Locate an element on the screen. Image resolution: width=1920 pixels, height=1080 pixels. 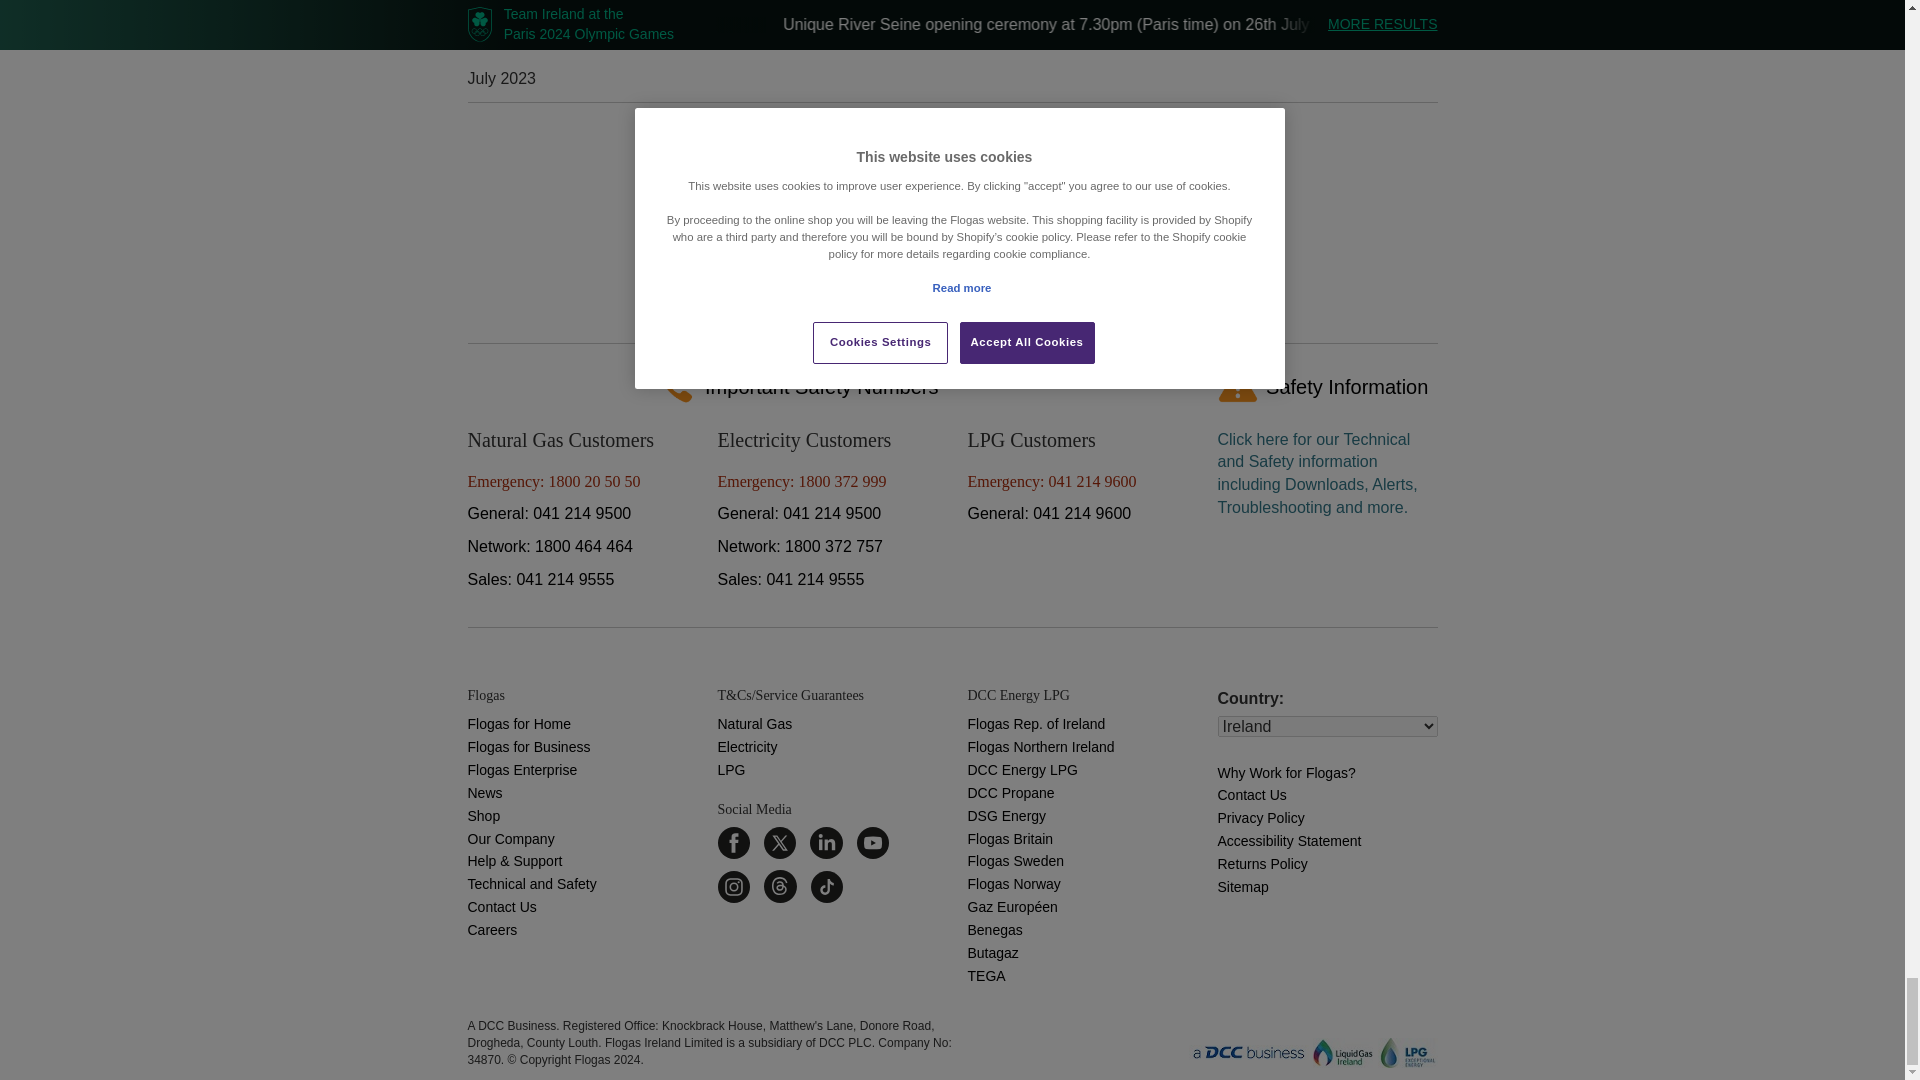
Follow flogas on Linkedin for updates and much more! is located at coordinates (826, 842).